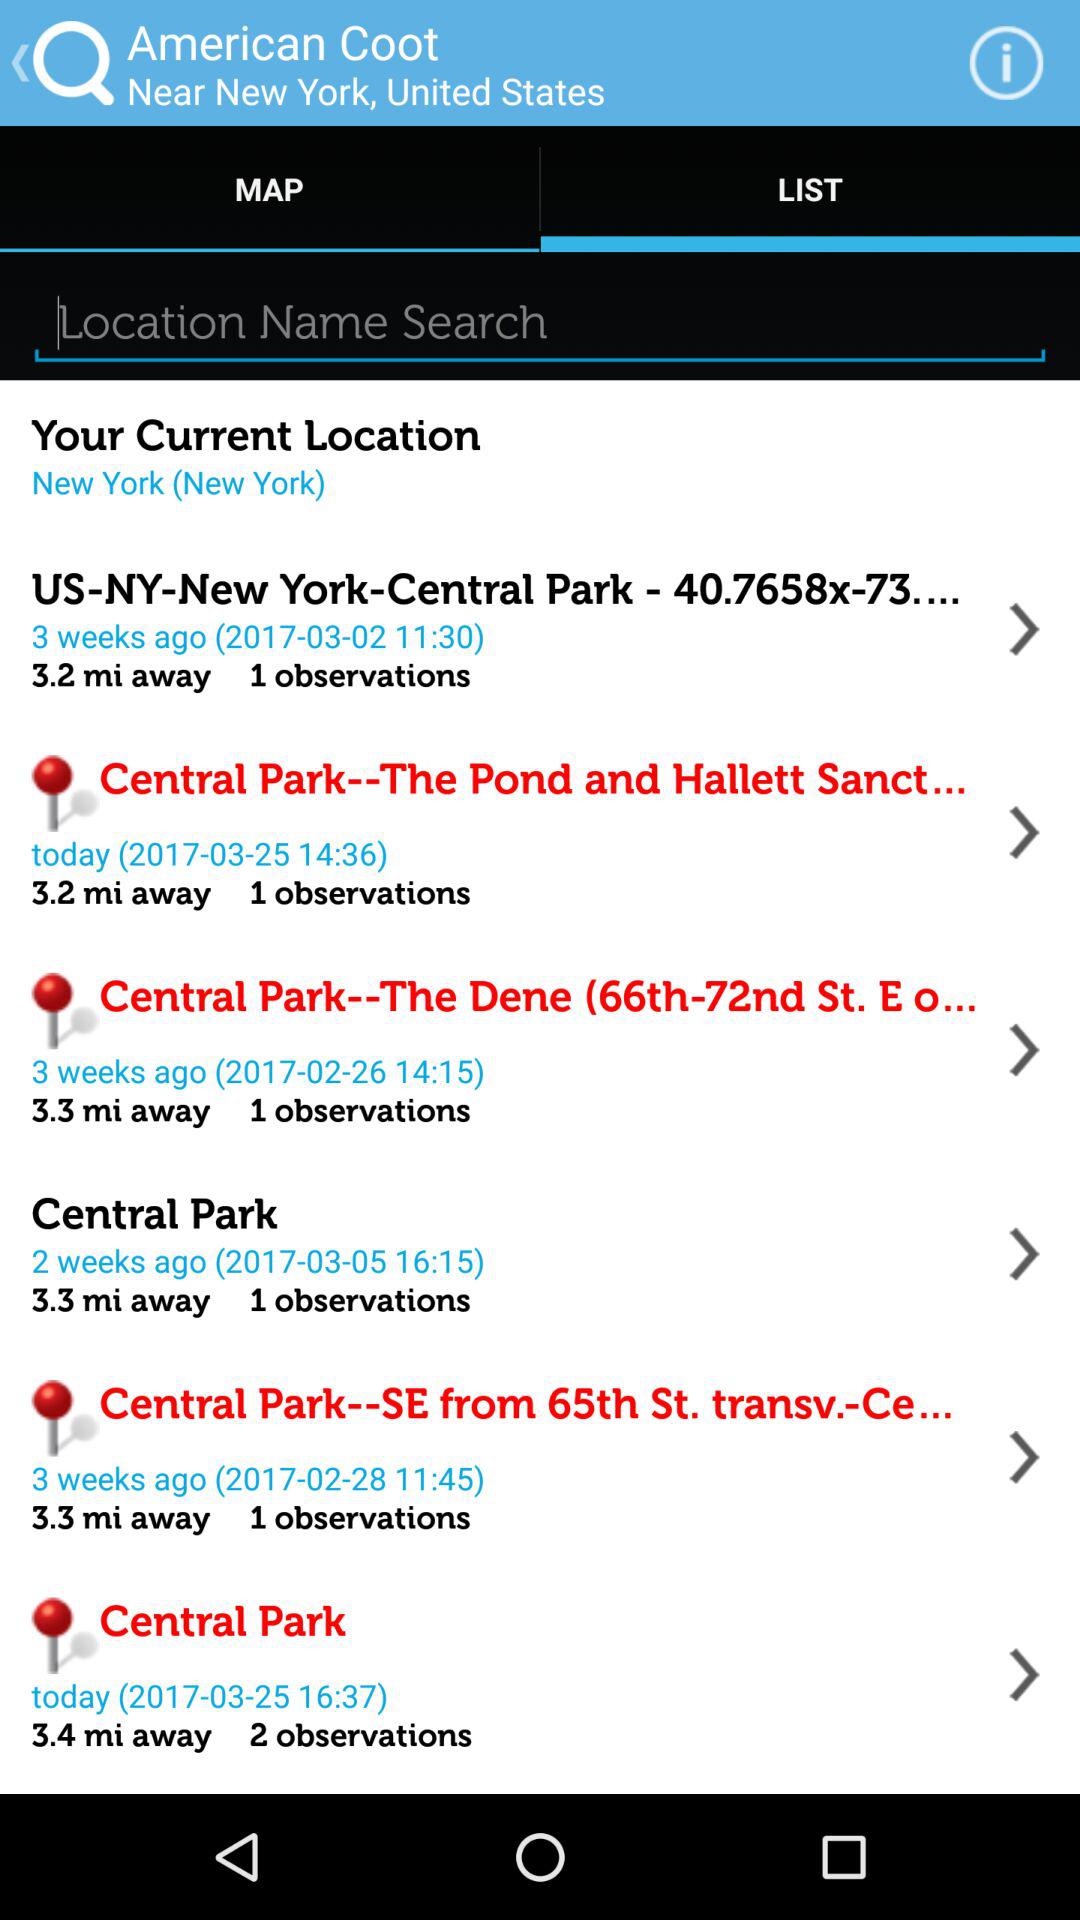 The height and width of the screenshot is (1920, 1080). Describe the element at coordinates (506, 590) in the screenshot. I see `launch the icon above the 3 weeks ago icon` at that location.